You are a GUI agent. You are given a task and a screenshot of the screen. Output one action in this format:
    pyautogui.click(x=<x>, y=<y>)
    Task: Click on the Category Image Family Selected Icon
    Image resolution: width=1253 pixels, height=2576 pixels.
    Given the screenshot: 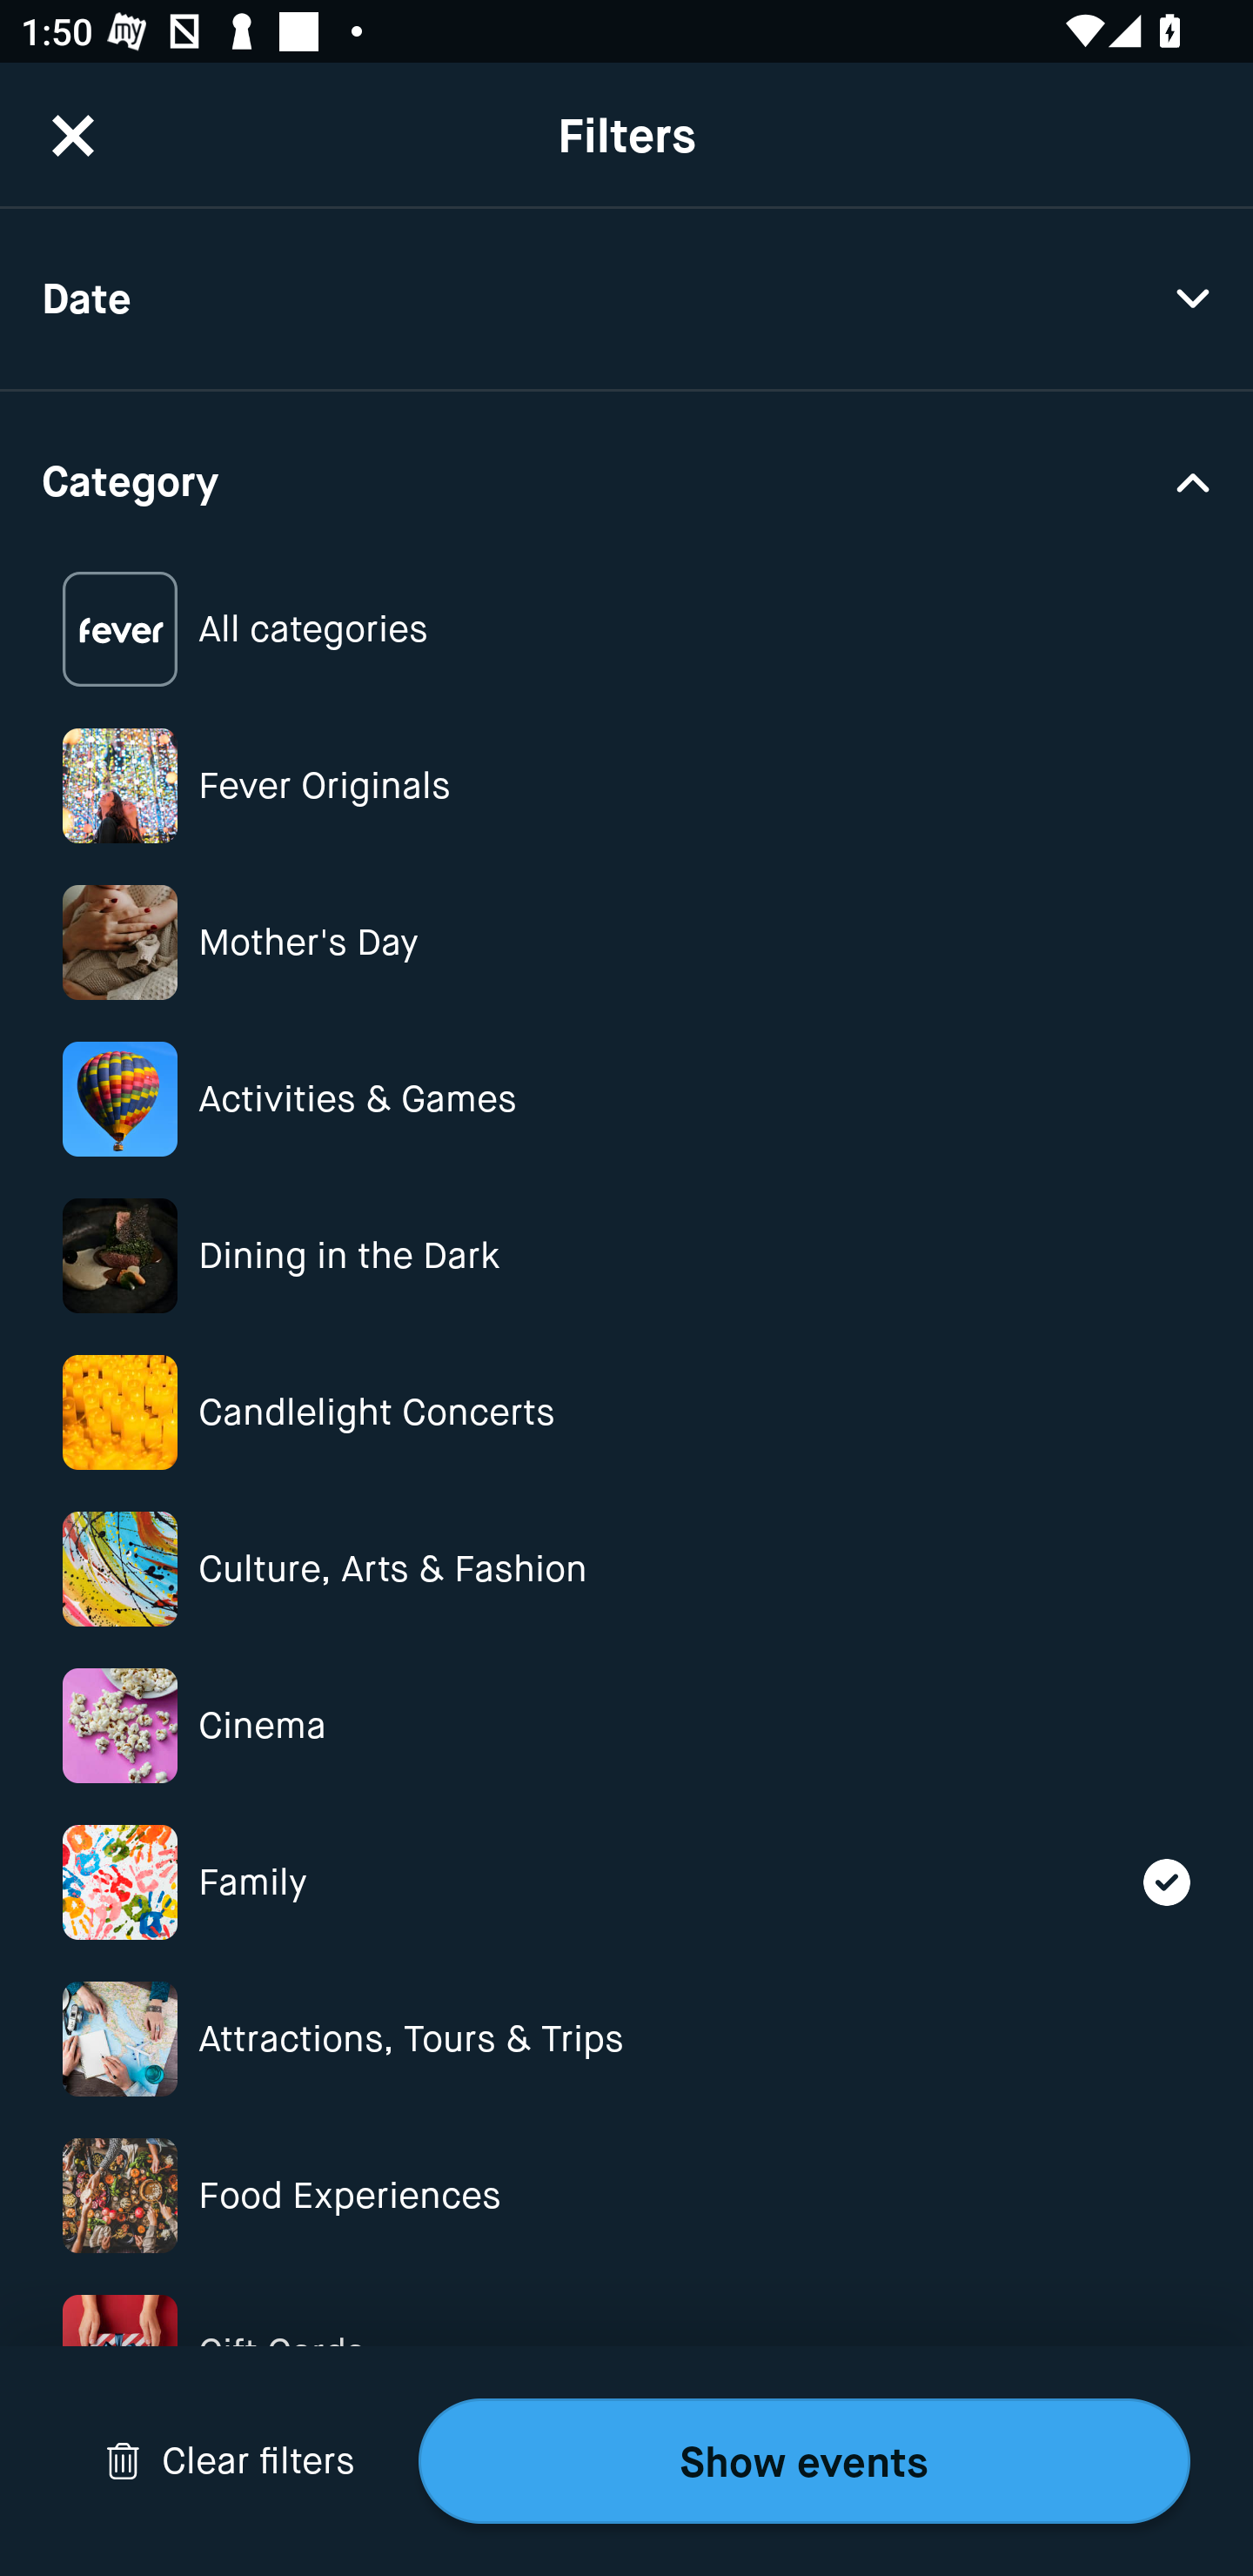 What is the action you would take?
    pyautogui.click(x=626, y=1882)
    